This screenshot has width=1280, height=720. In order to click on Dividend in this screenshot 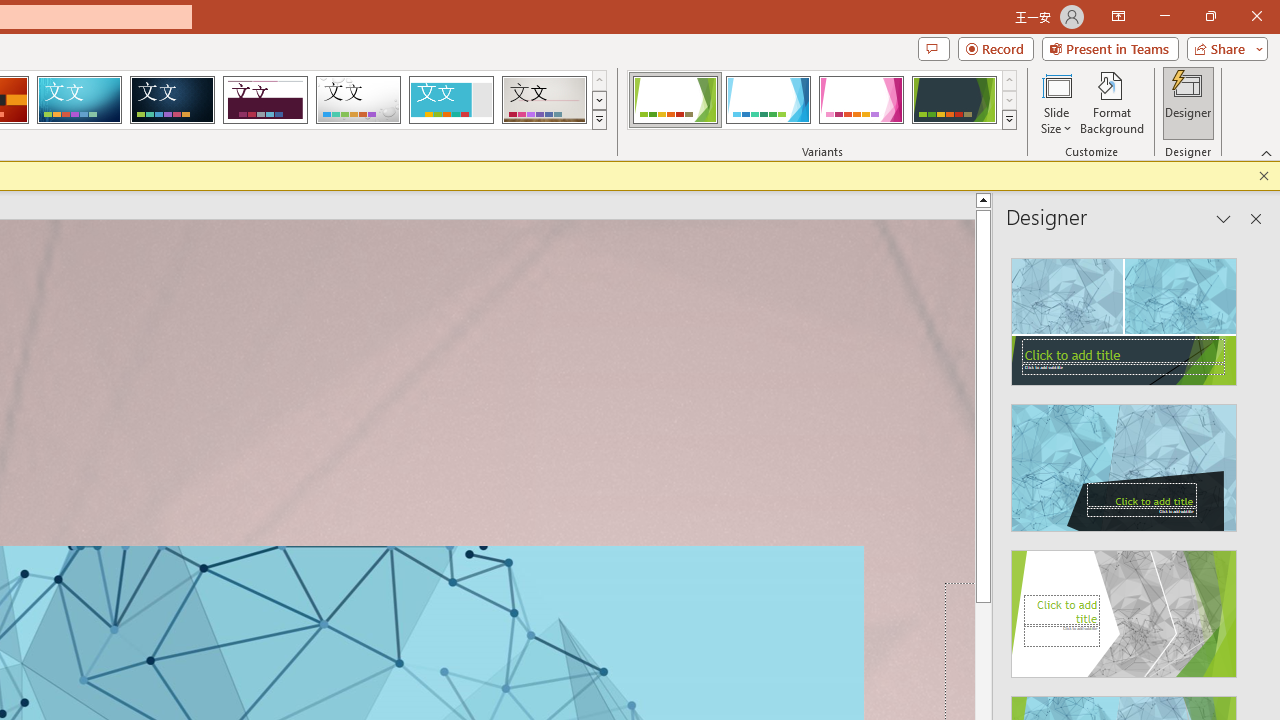, I will do `click(265, 100)`.